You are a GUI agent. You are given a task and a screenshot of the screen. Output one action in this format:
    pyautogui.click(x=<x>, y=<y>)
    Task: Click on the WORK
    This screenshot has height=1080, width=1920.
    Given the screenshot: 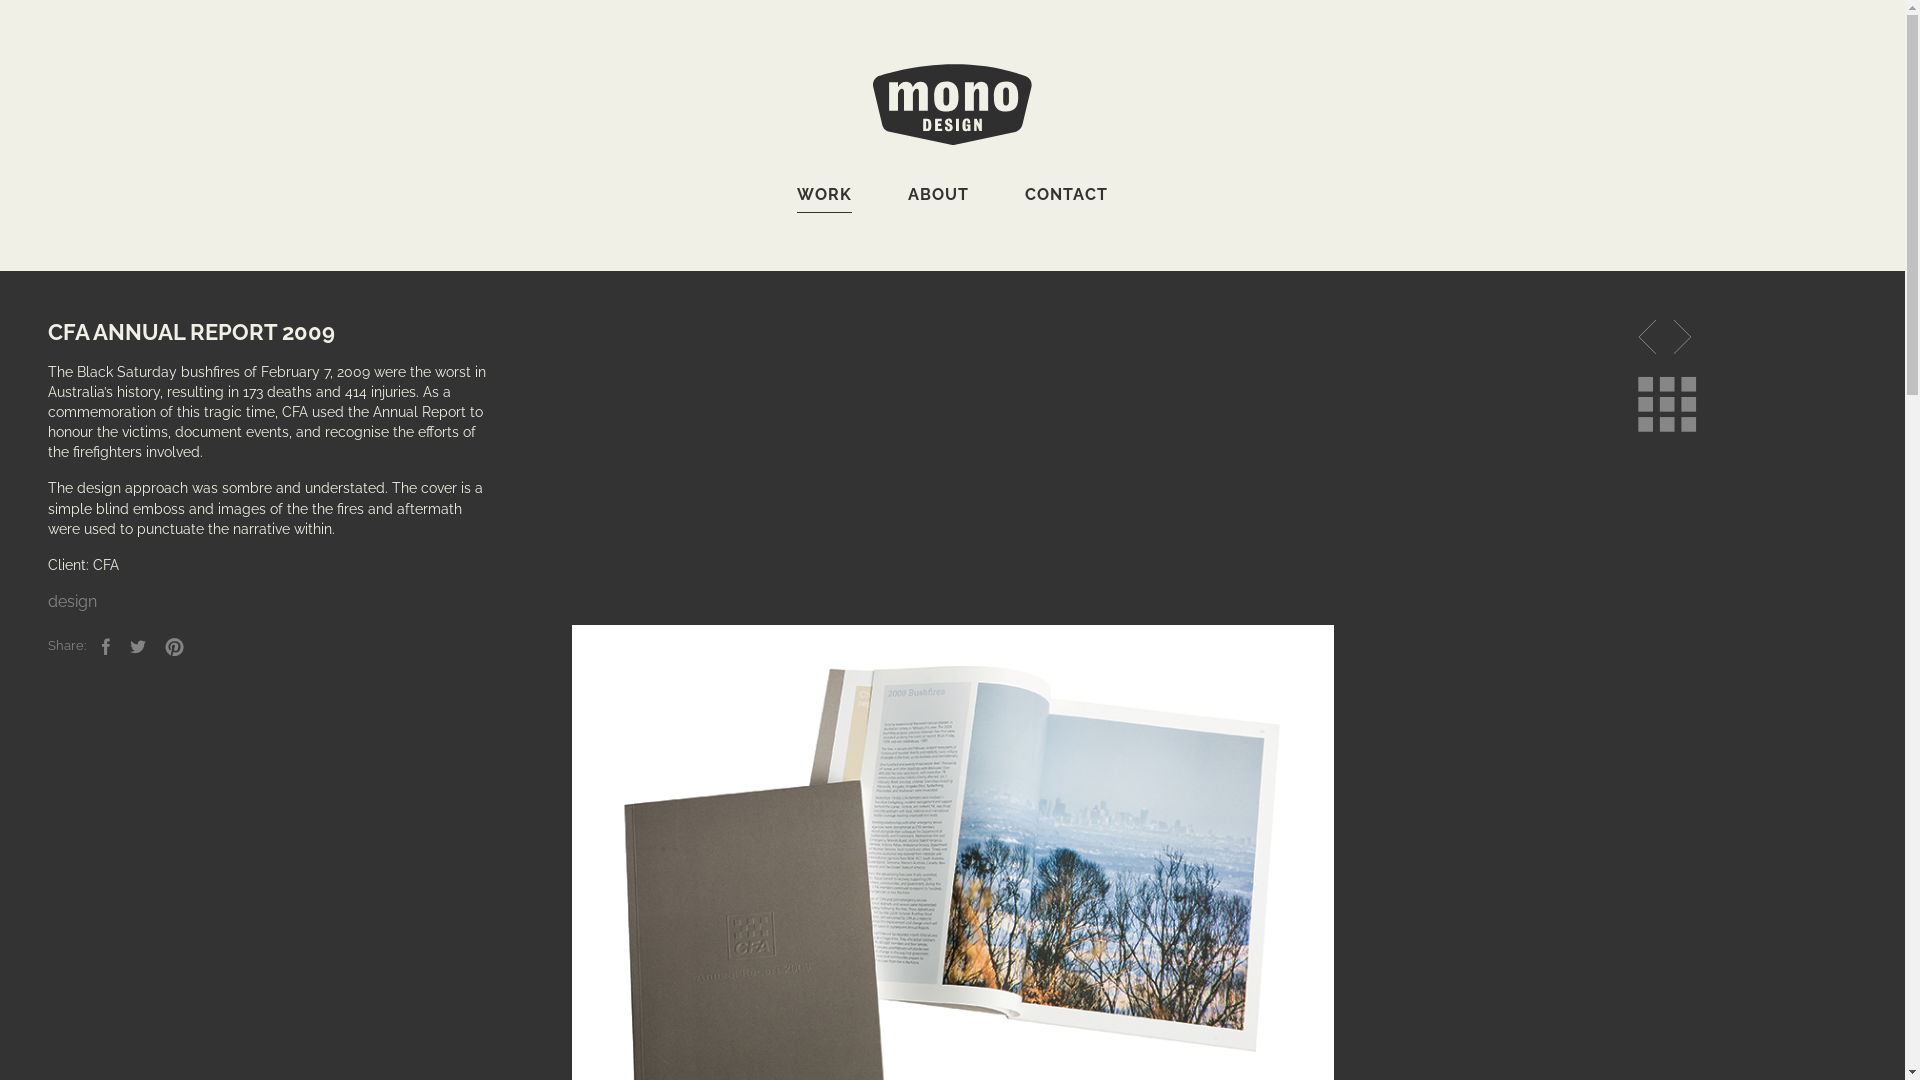 What is the action you would take?
    pyautogui.click(x=824, y=199)
    